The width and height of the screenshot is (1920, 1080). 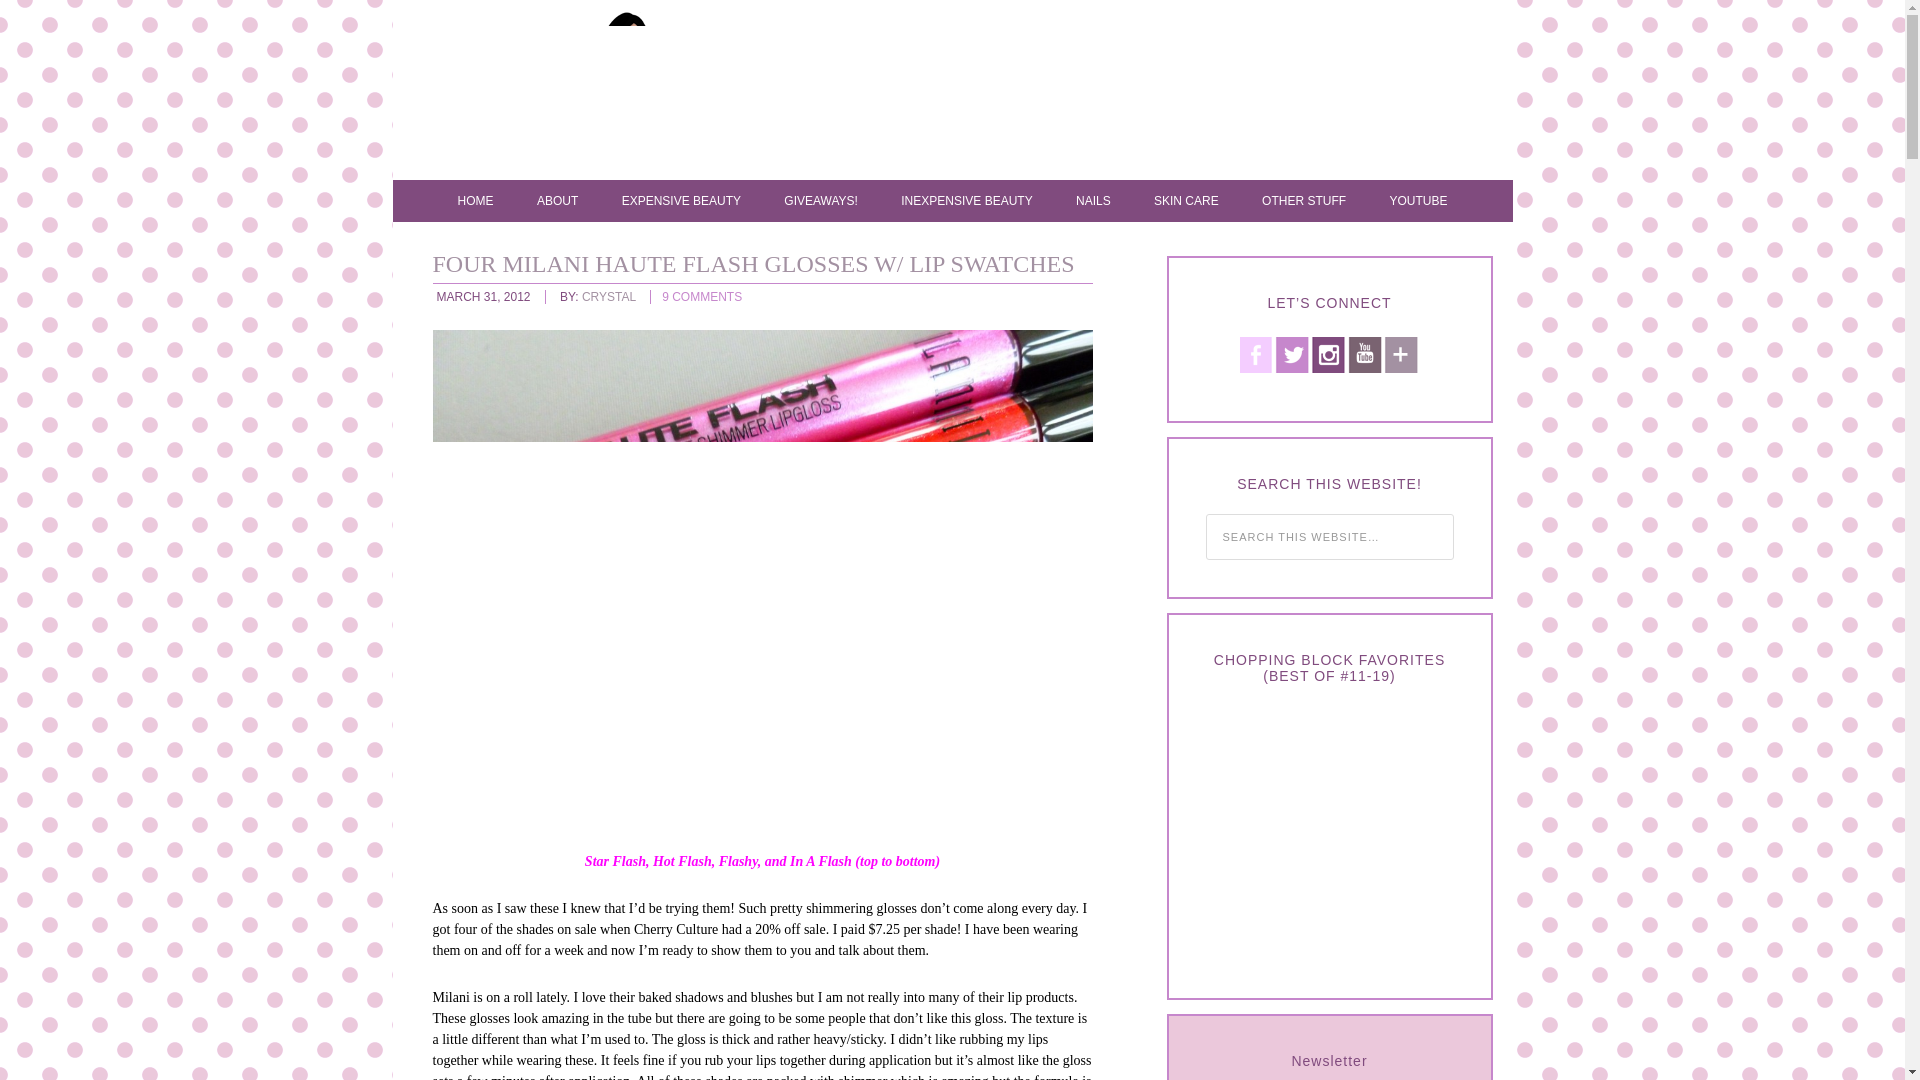 What do you see at coordinates (972, 94) in the screenshot?
I see `crystalis007` at bounding box center [972, 94].